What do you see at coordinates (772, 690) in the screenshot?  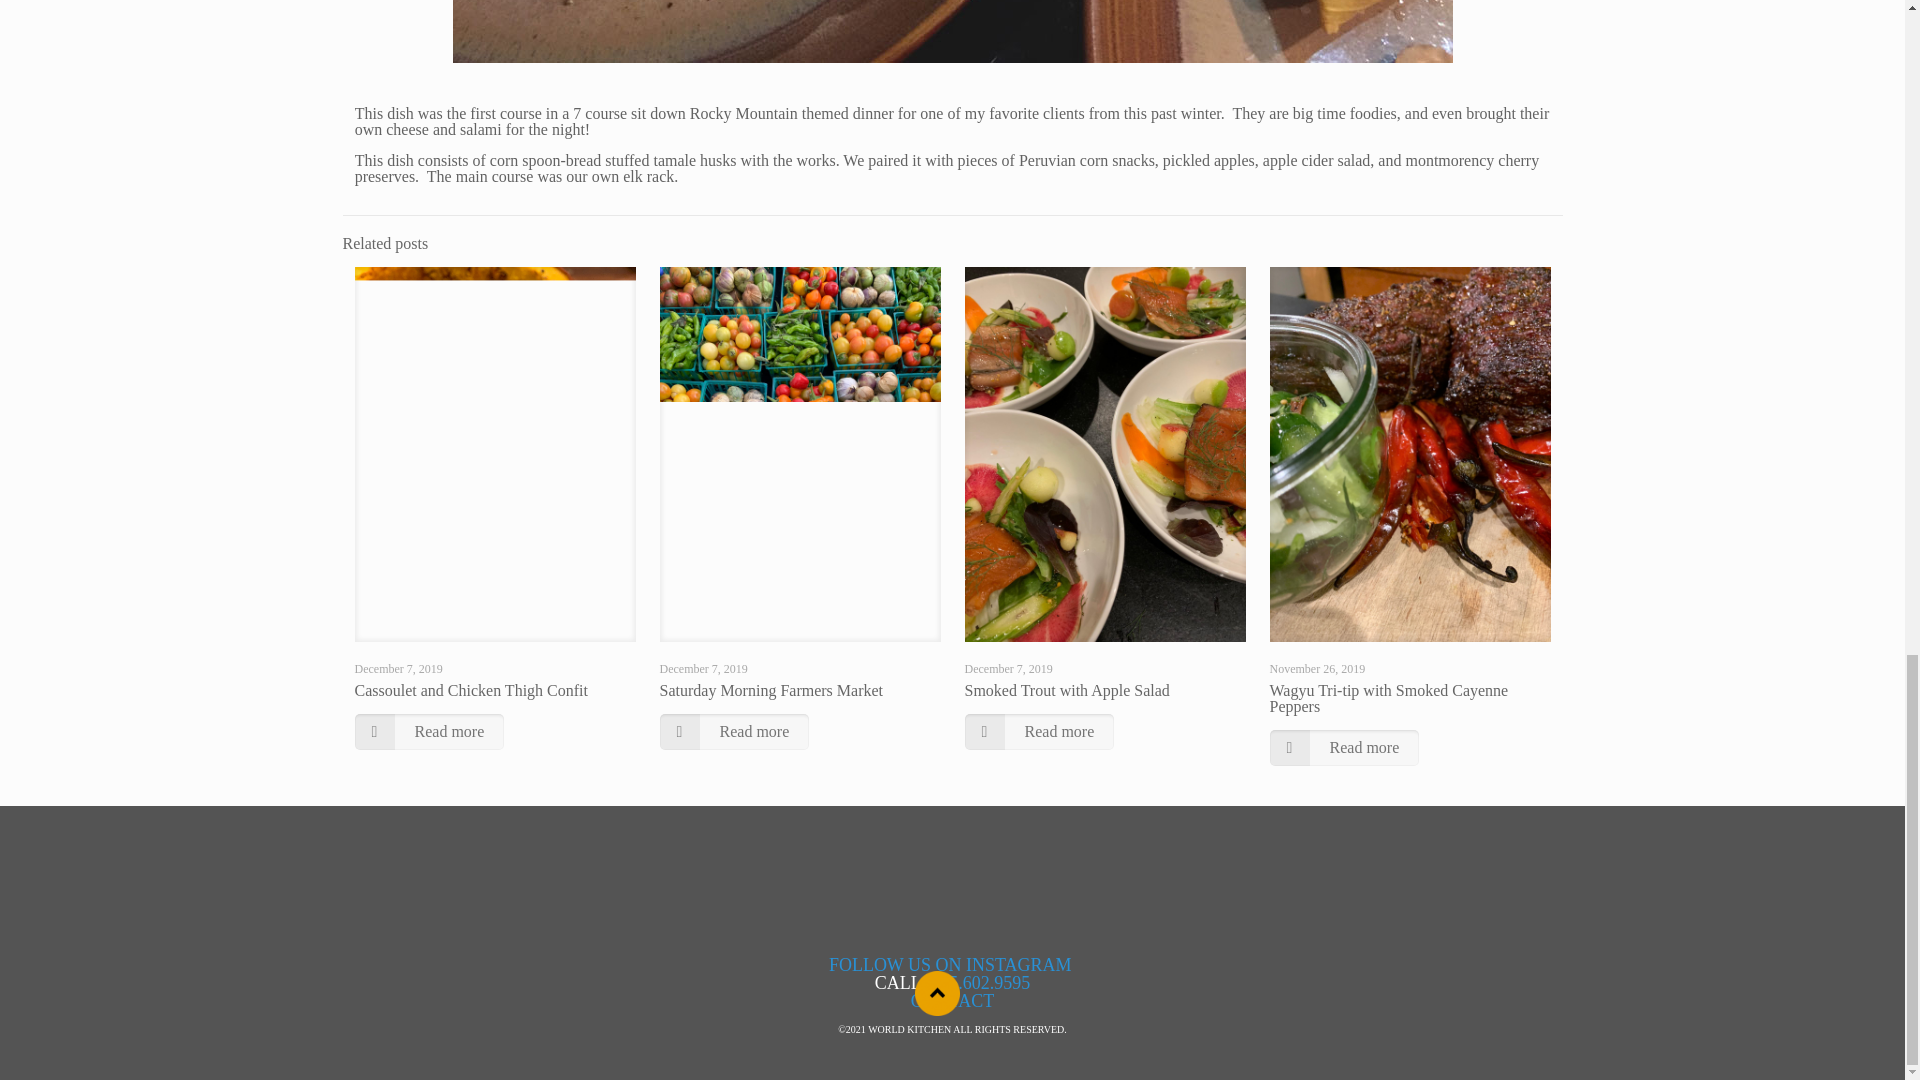 I see `Saturday Morning Farmers Market` at bounding box center [772, 690].